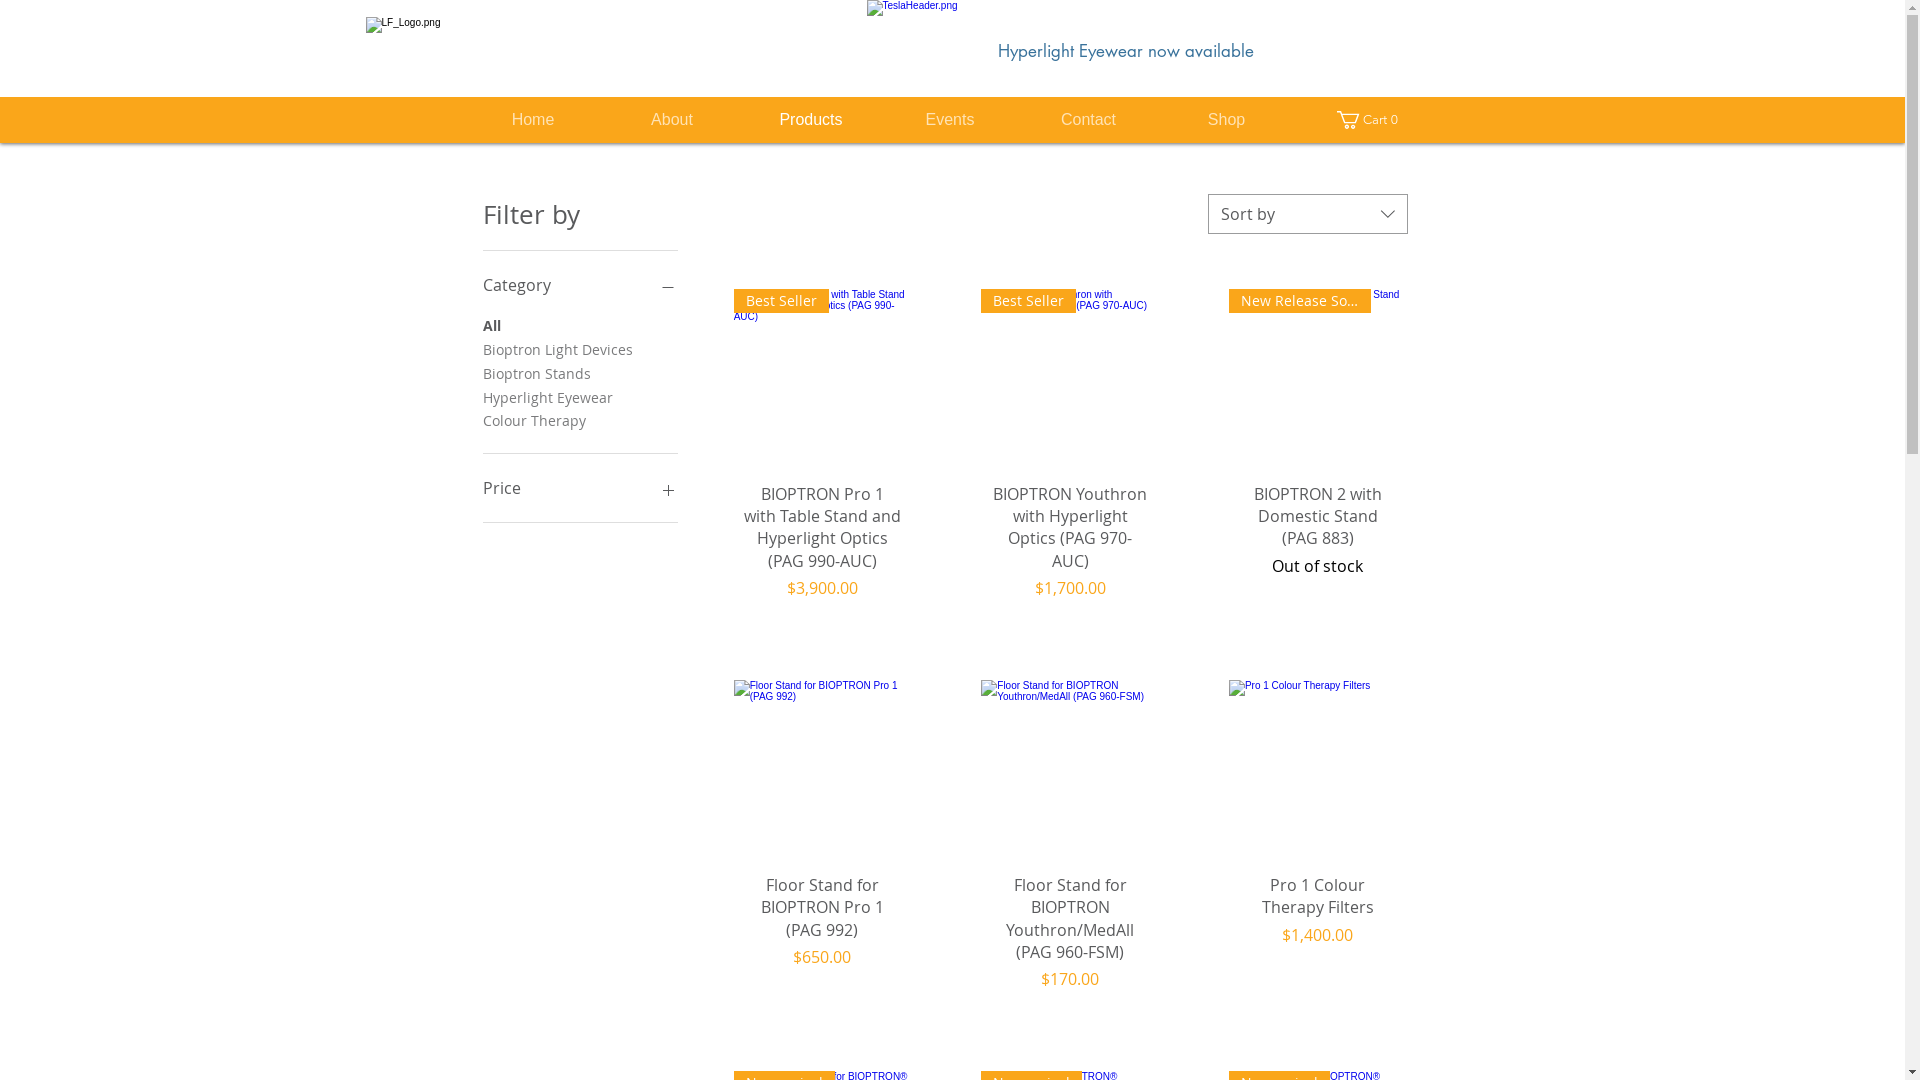 The width and height of the screenshot is (1920, 1080). What do you see at coordinates (1370, 120) in the screenshot?
I see `Cart
0` at bounding box center [1370, 120].